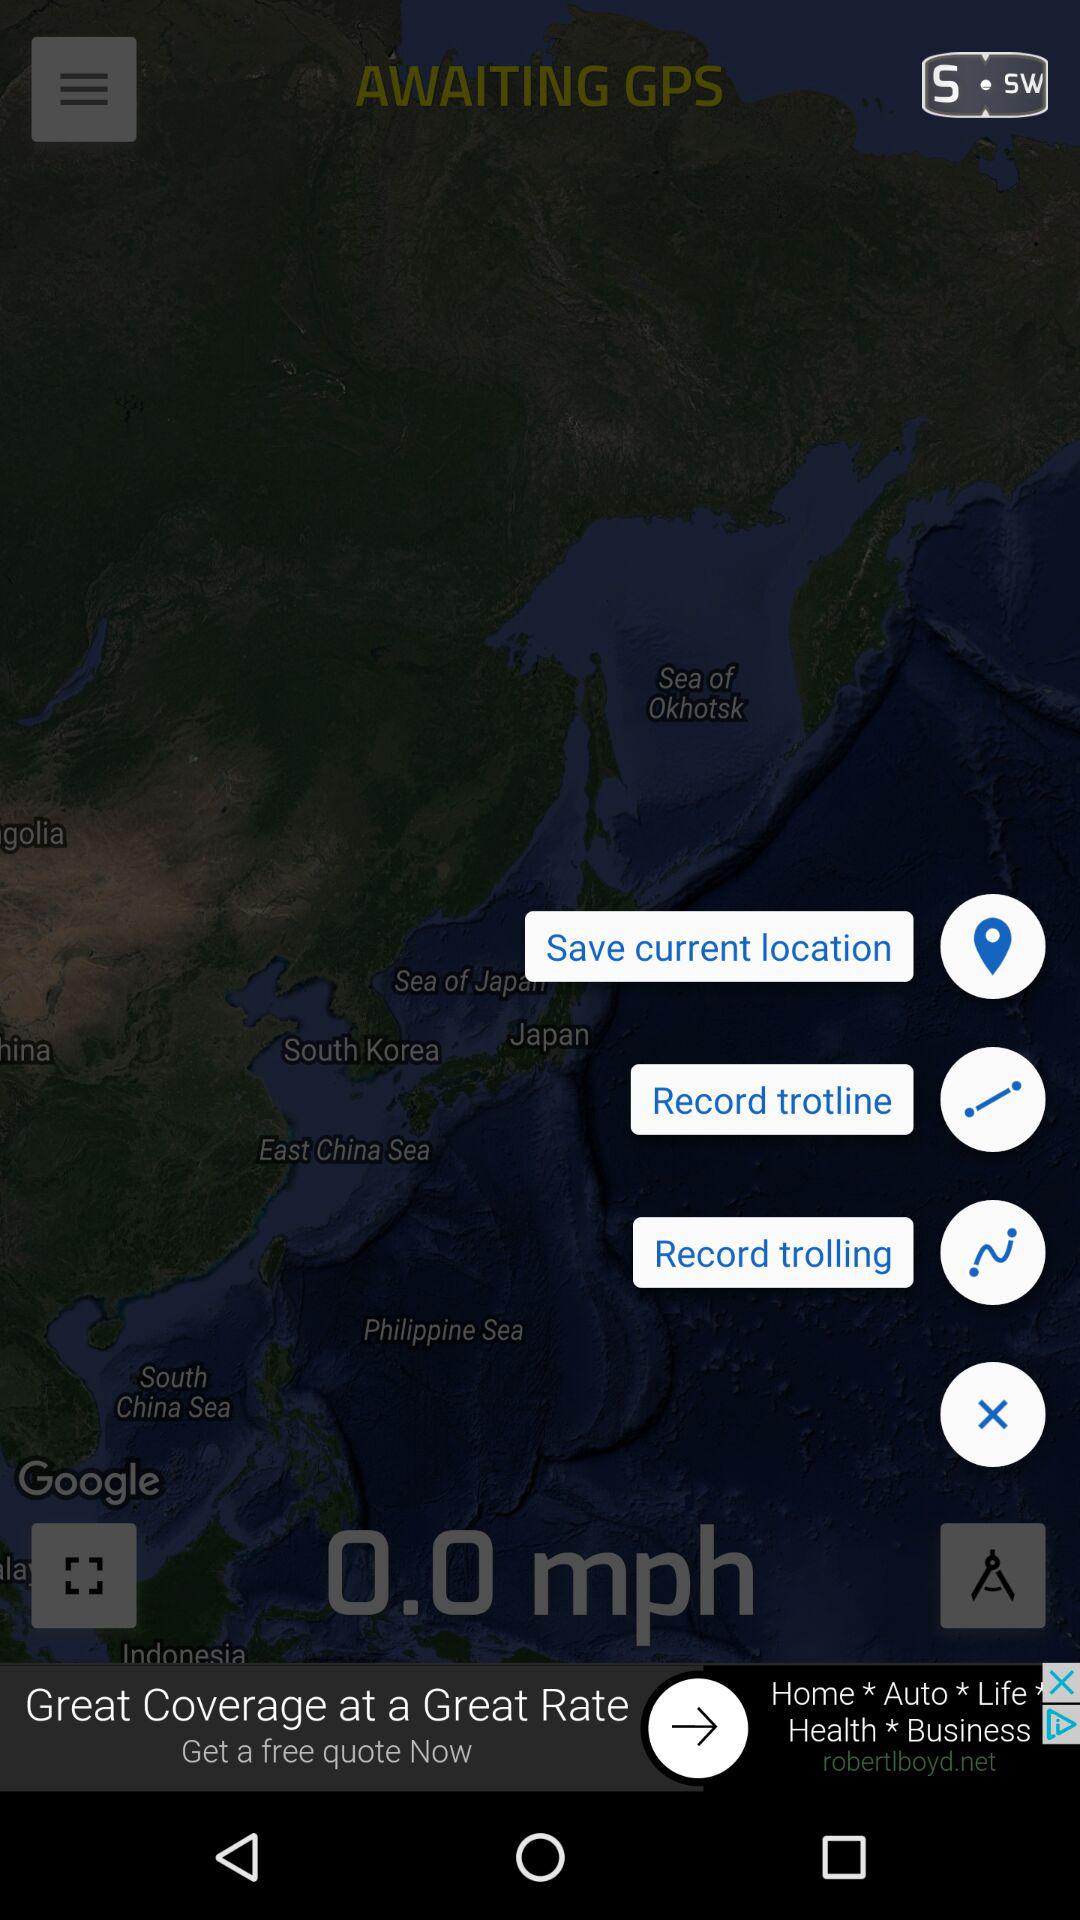 The width and height of the screenshot is (1080, 1920). What do you see at coordinates (993, 1252) in the screenshot?
I see `for record trolling` at bounding box center [993, 1252].